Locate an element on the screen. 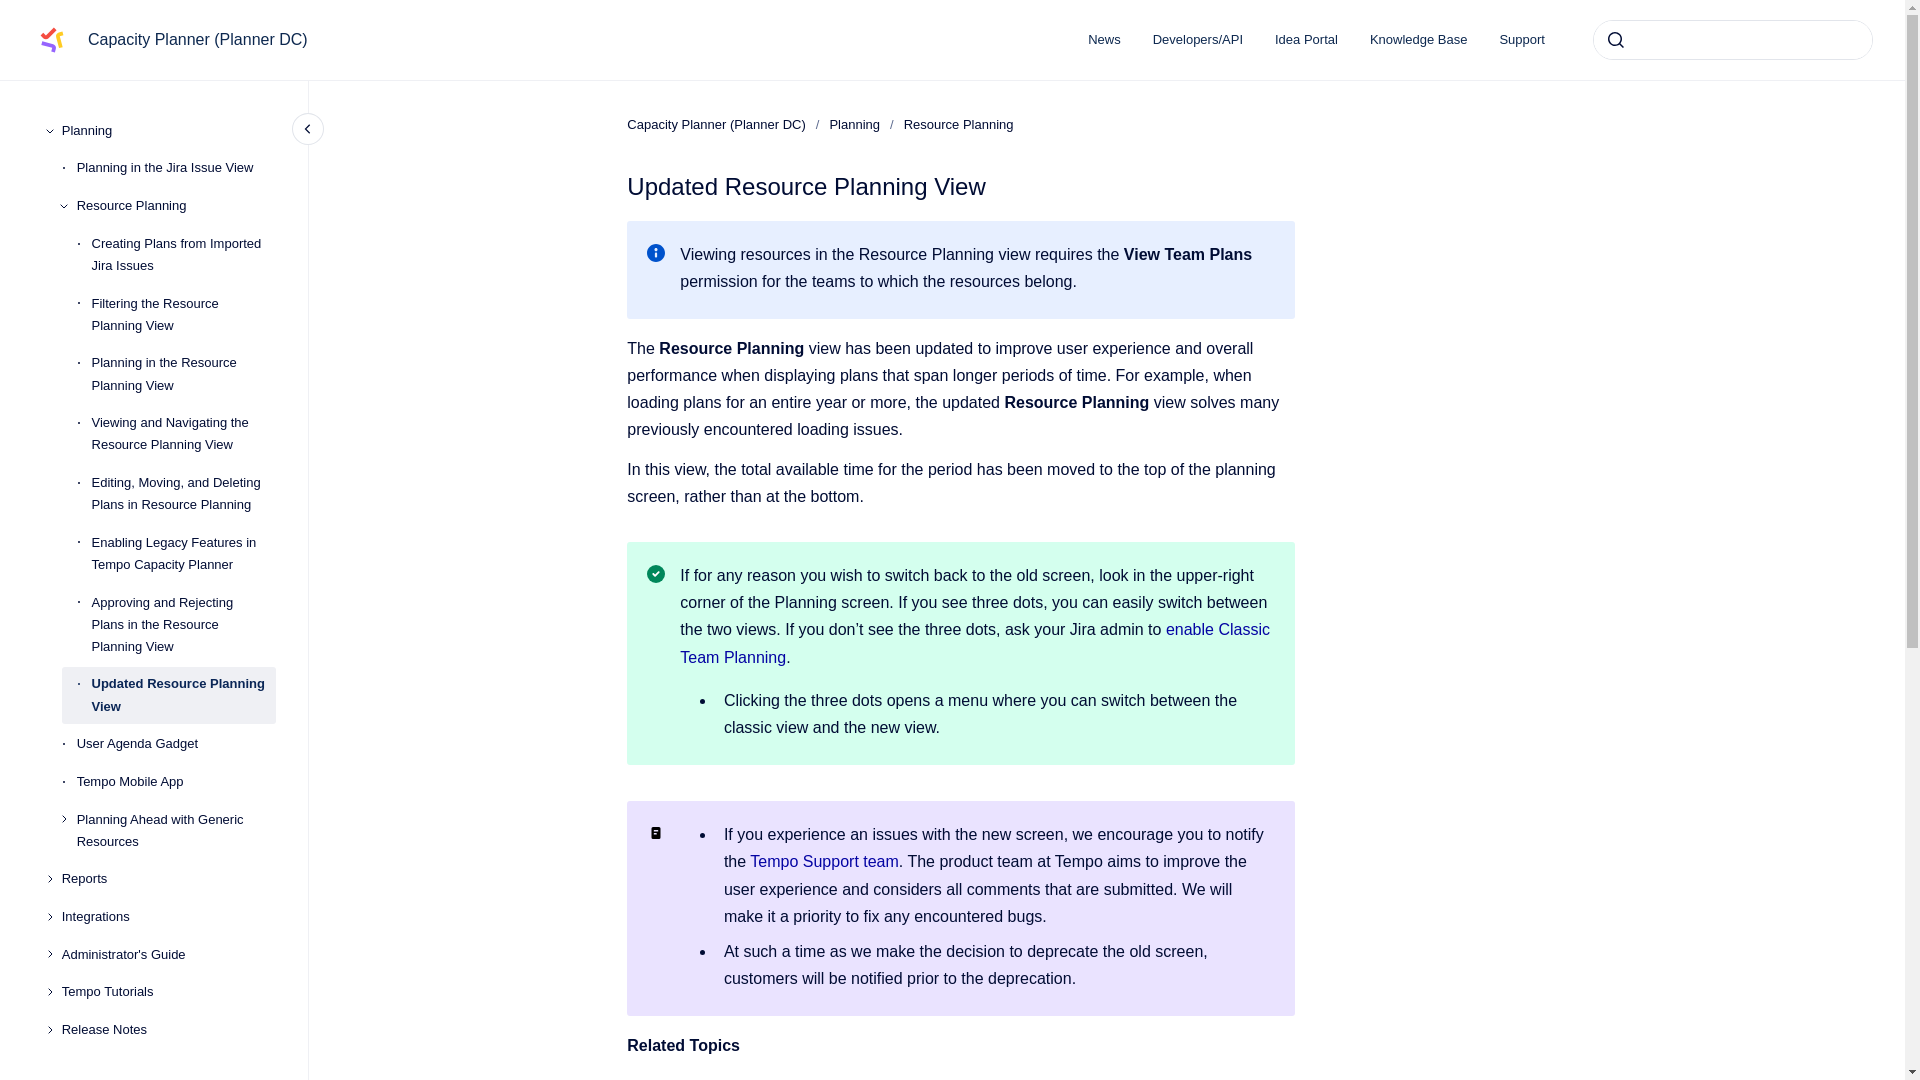 This screenshot has width=1920, height=1080. Approving and Rejecting Plans in the Resource Planning View is located at coordinates (184, 625).